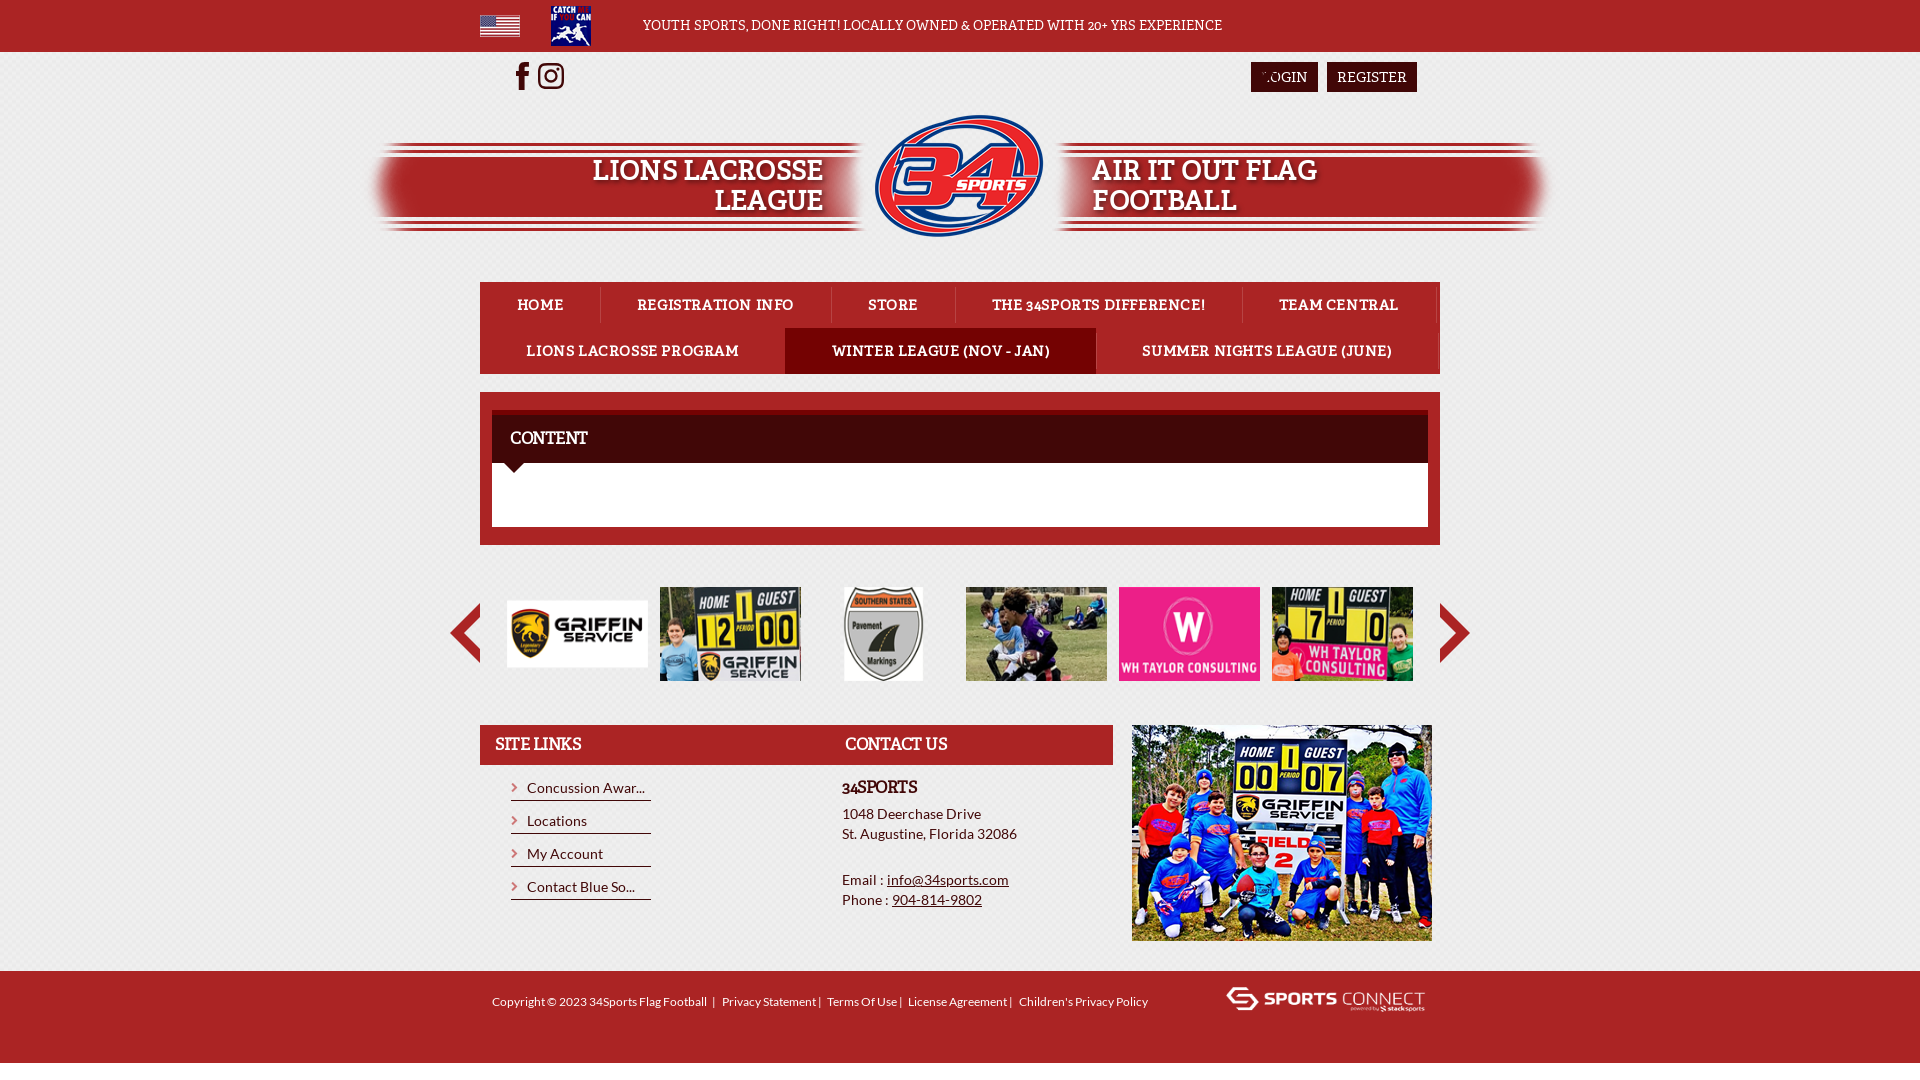  I want to click on Terms Of Use, so click(862, 1002).